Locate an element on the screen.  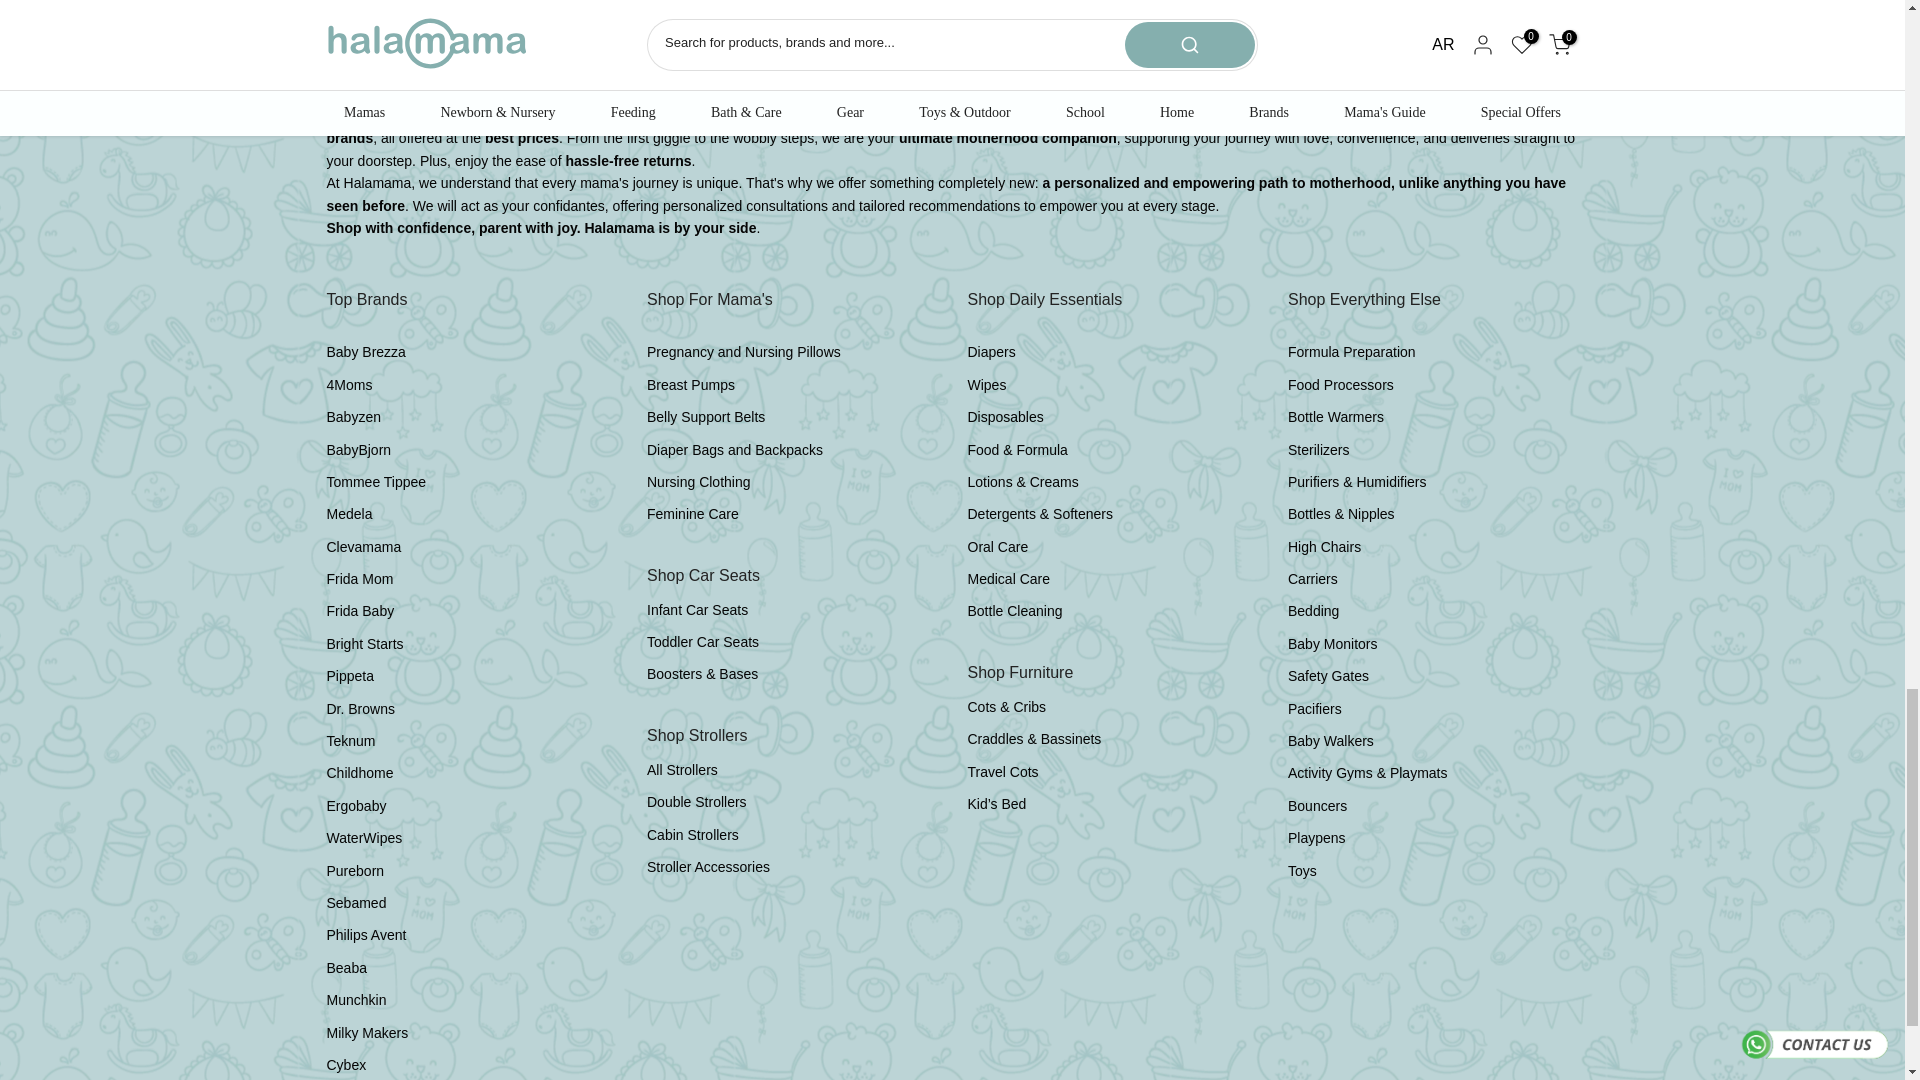
Threads is located at coordinates (1522, 30).